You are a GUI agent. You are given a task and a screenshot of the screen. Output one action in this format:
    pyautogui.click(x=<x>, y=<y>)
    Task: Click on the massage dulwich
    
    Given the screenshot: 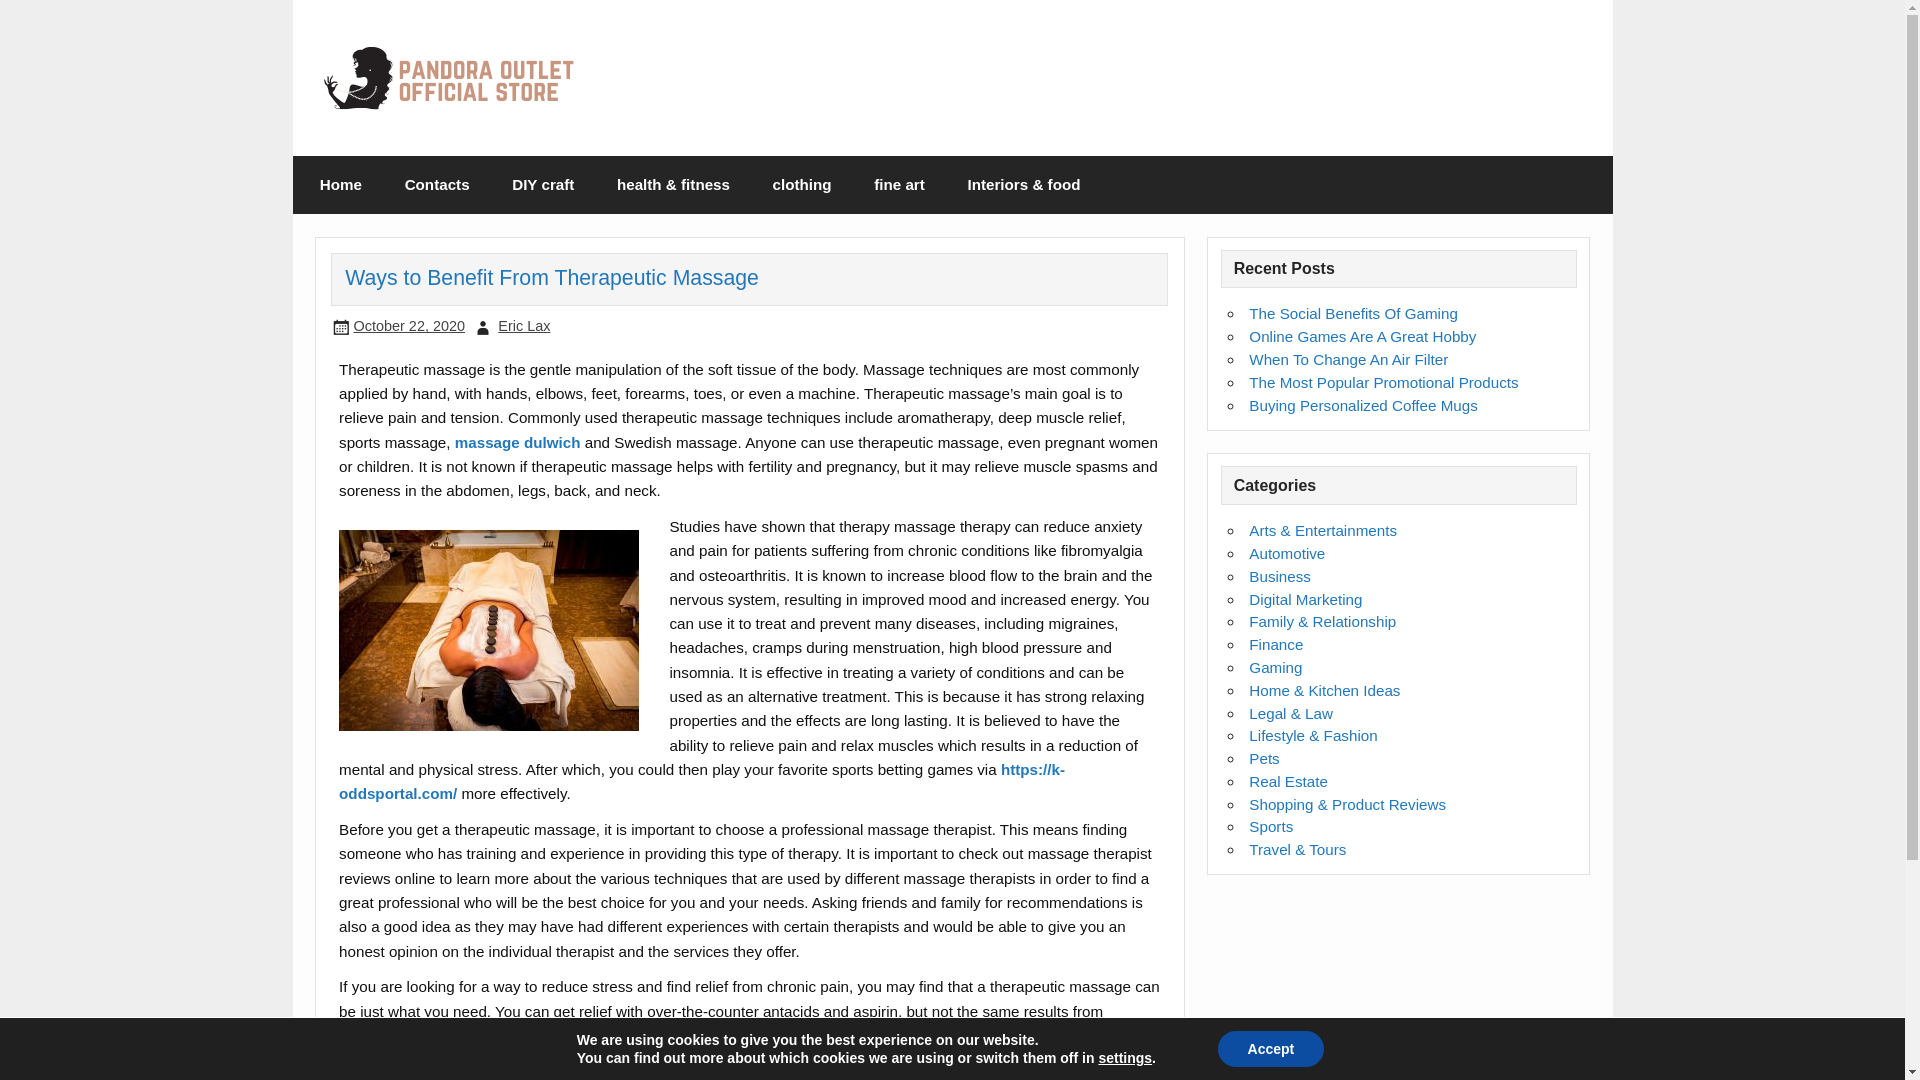 What is the action you would take?
    pyautogui.click(x=518, y=442)
    